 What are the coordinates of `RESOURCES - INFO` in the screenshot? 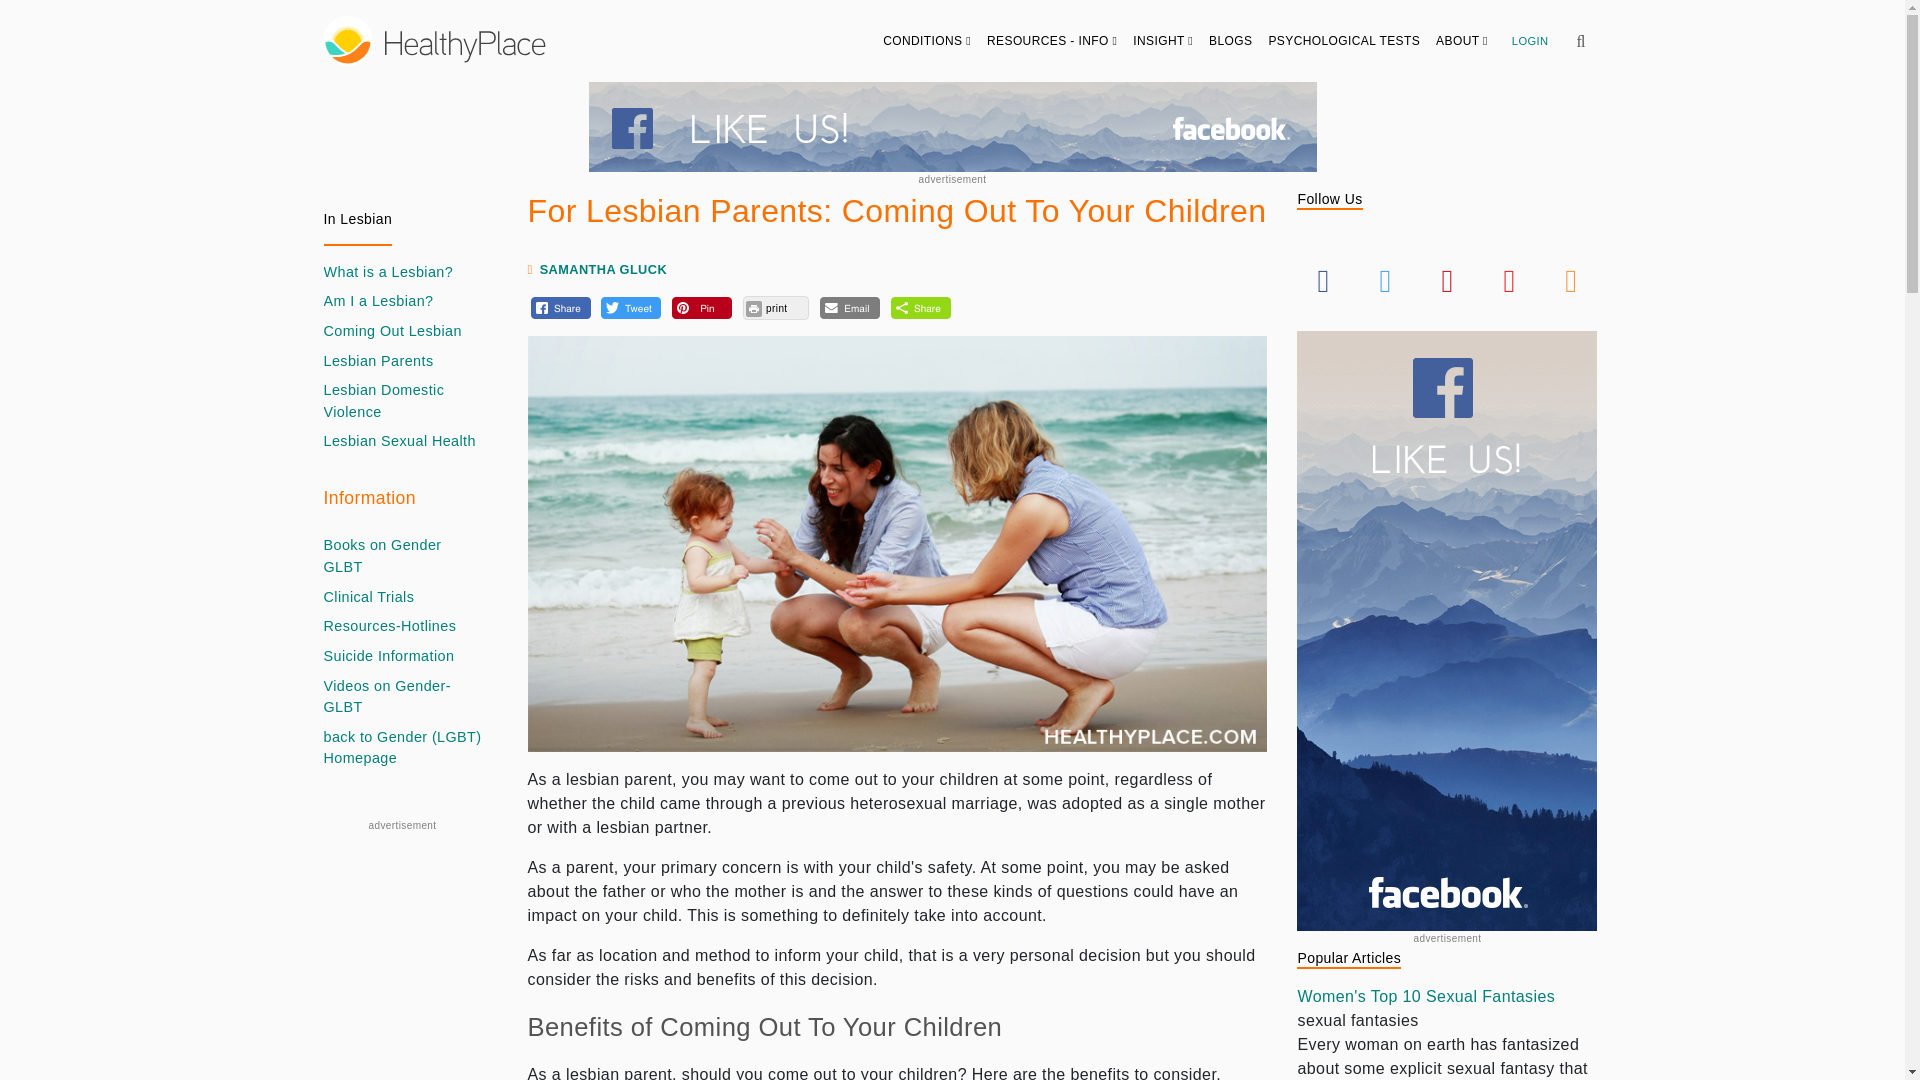 It's located at (1052, 40).